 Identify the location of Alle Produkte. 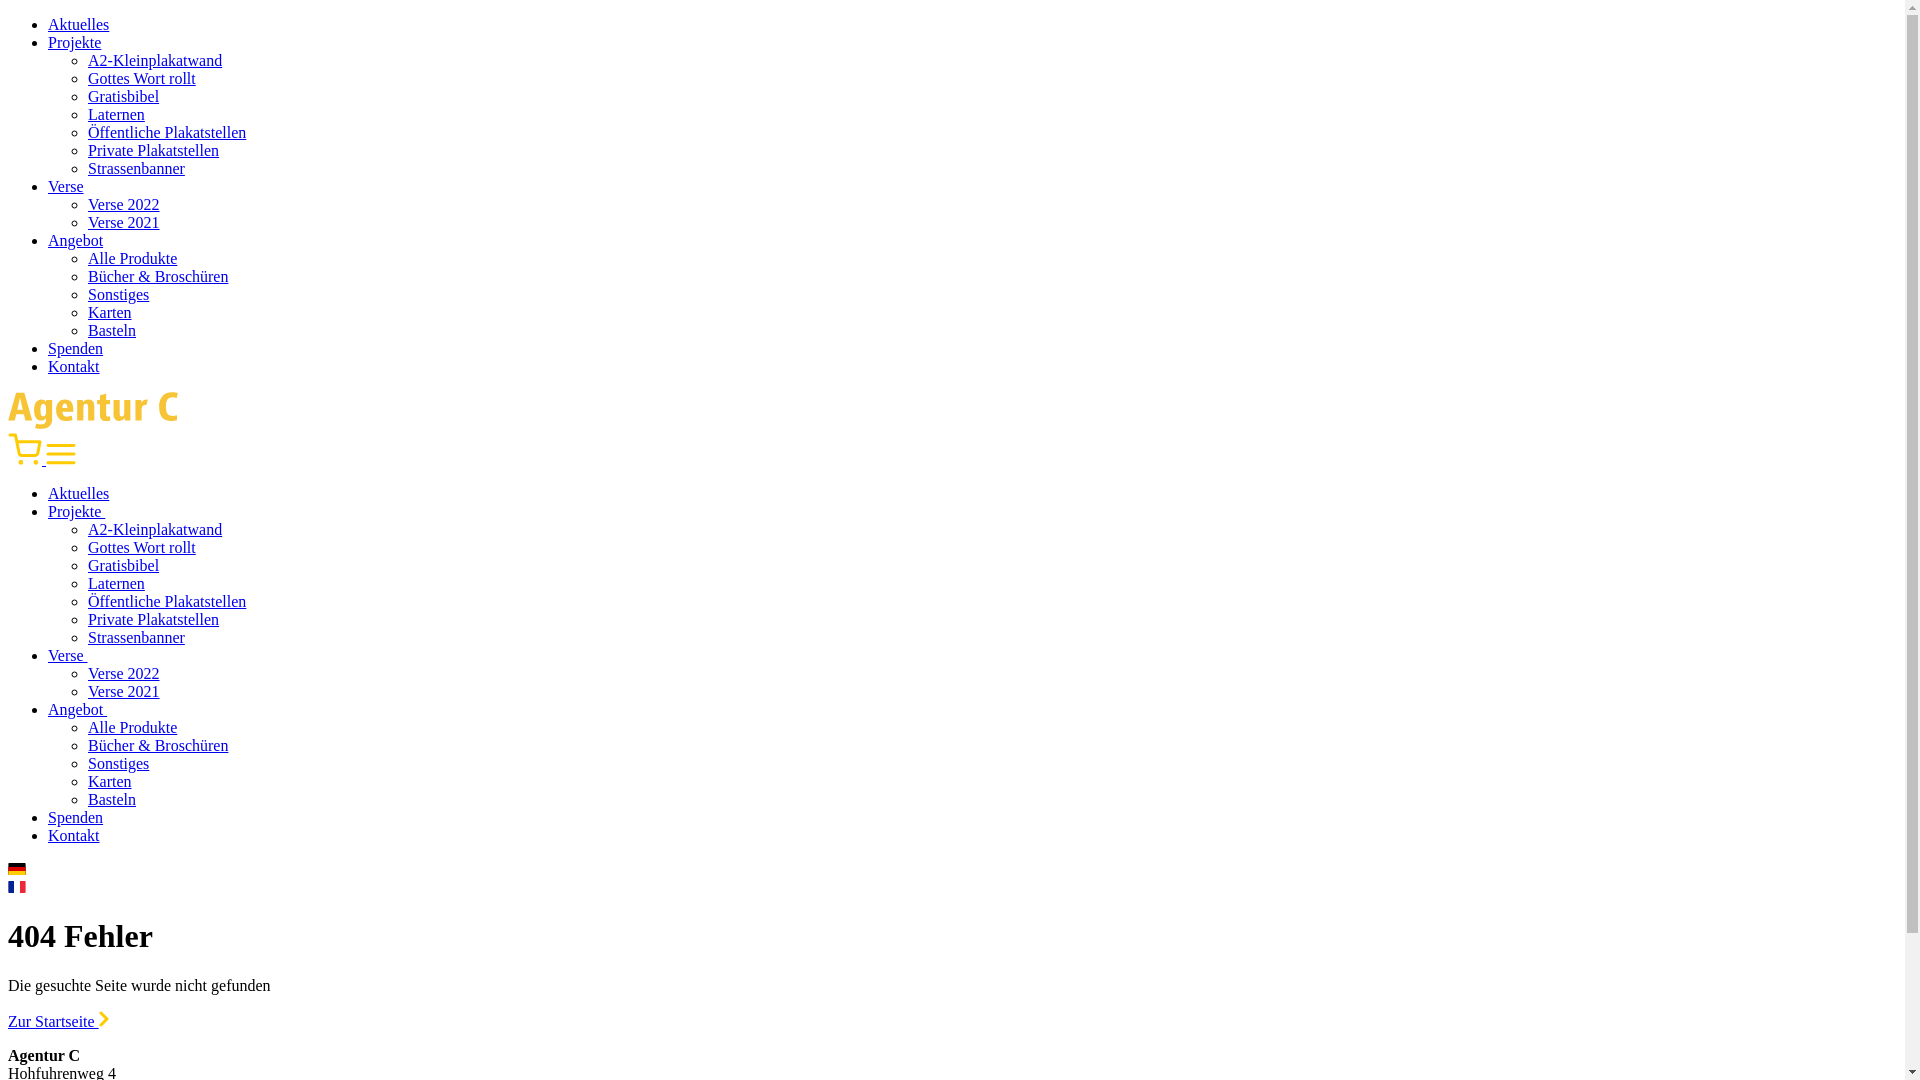
(132, 258).